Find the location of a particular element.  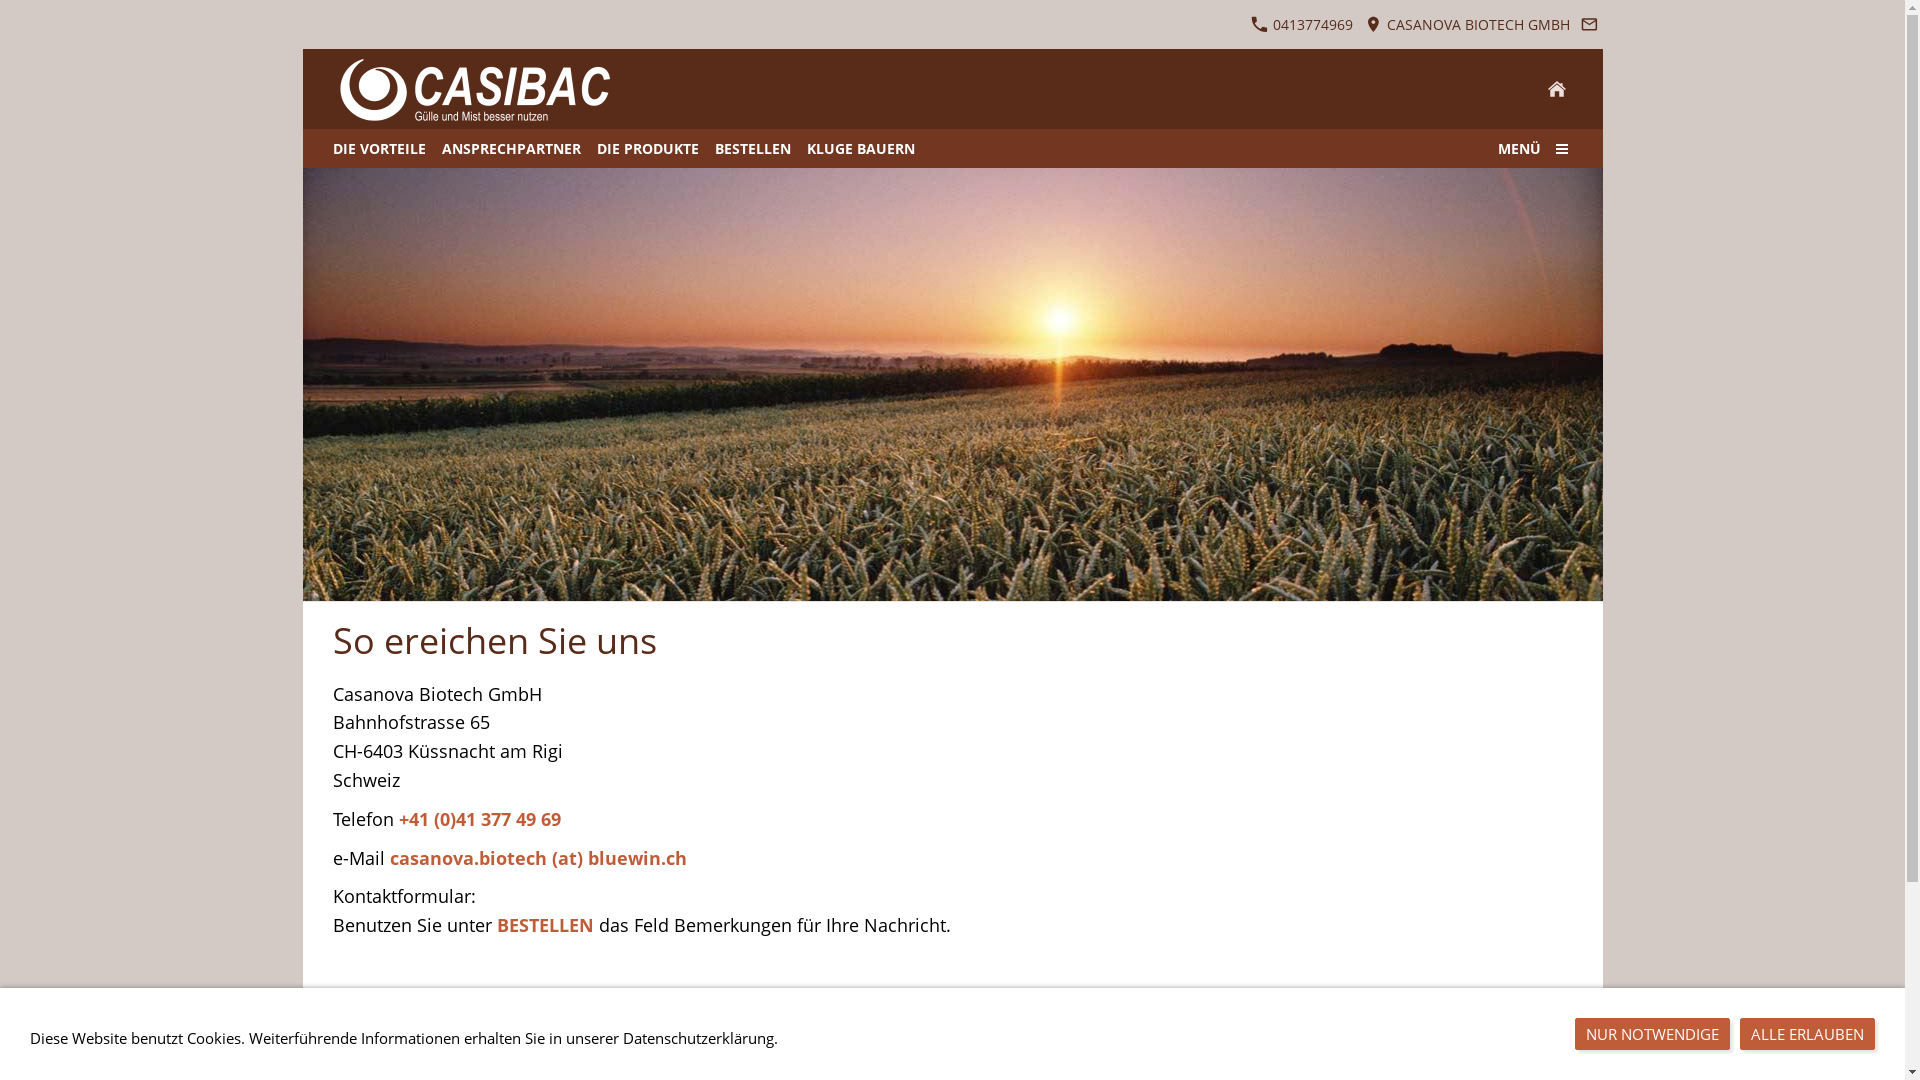

NUR NOTWENDIGE is located at coordinates (1652, 1034).